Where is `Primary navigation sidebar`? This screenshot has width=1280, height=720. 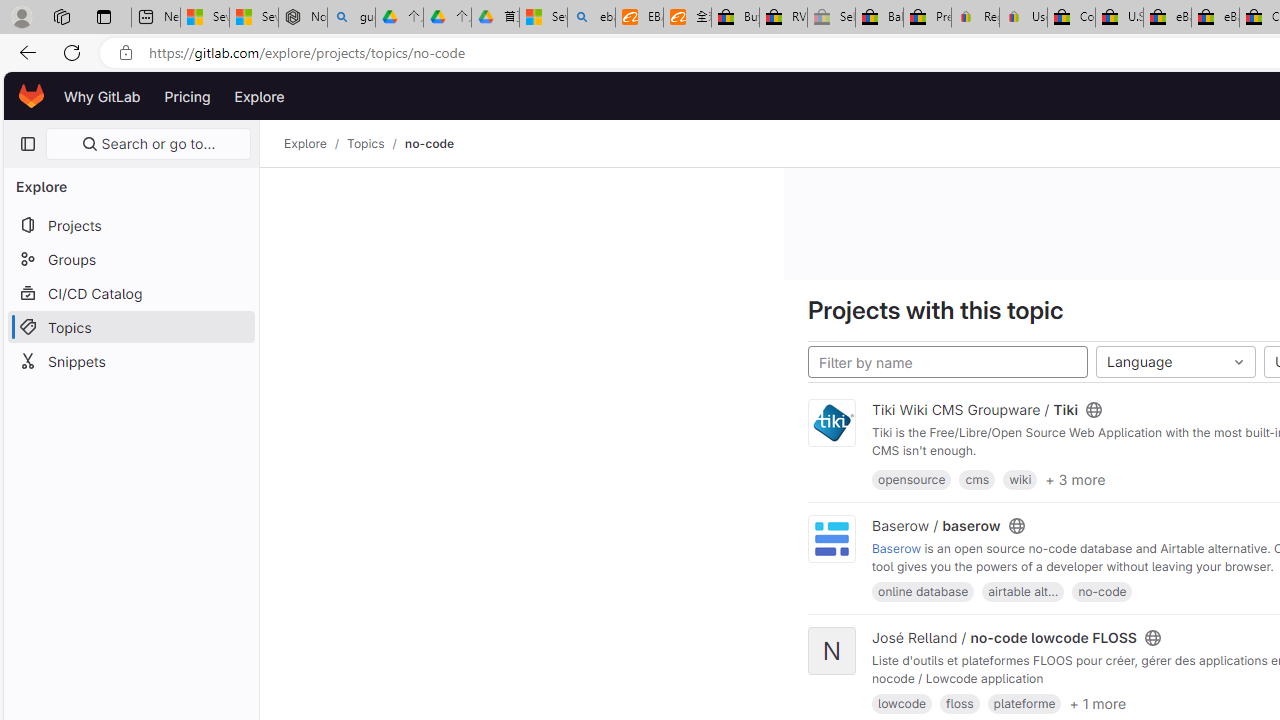 Primary navigation sidebar is located at coordinates (27, 144).